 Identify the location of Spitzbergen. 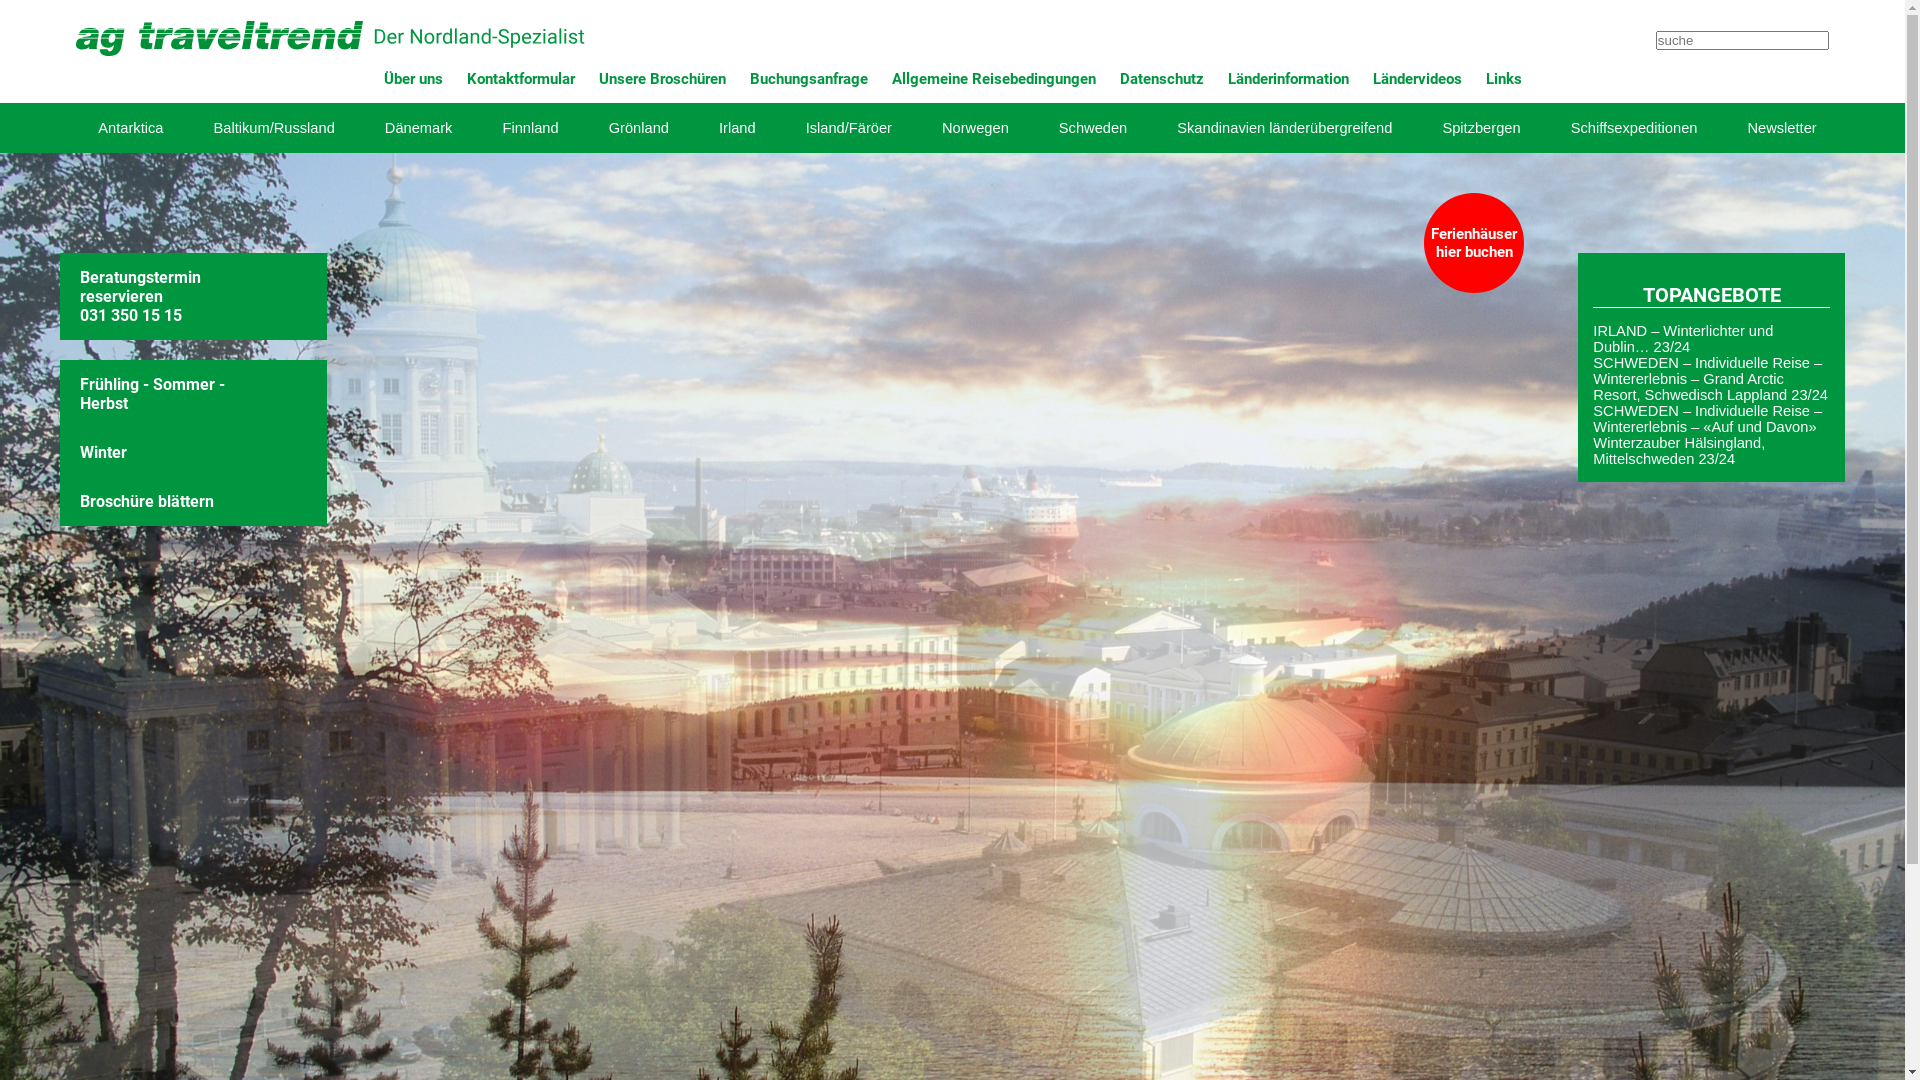
(1481, 128).